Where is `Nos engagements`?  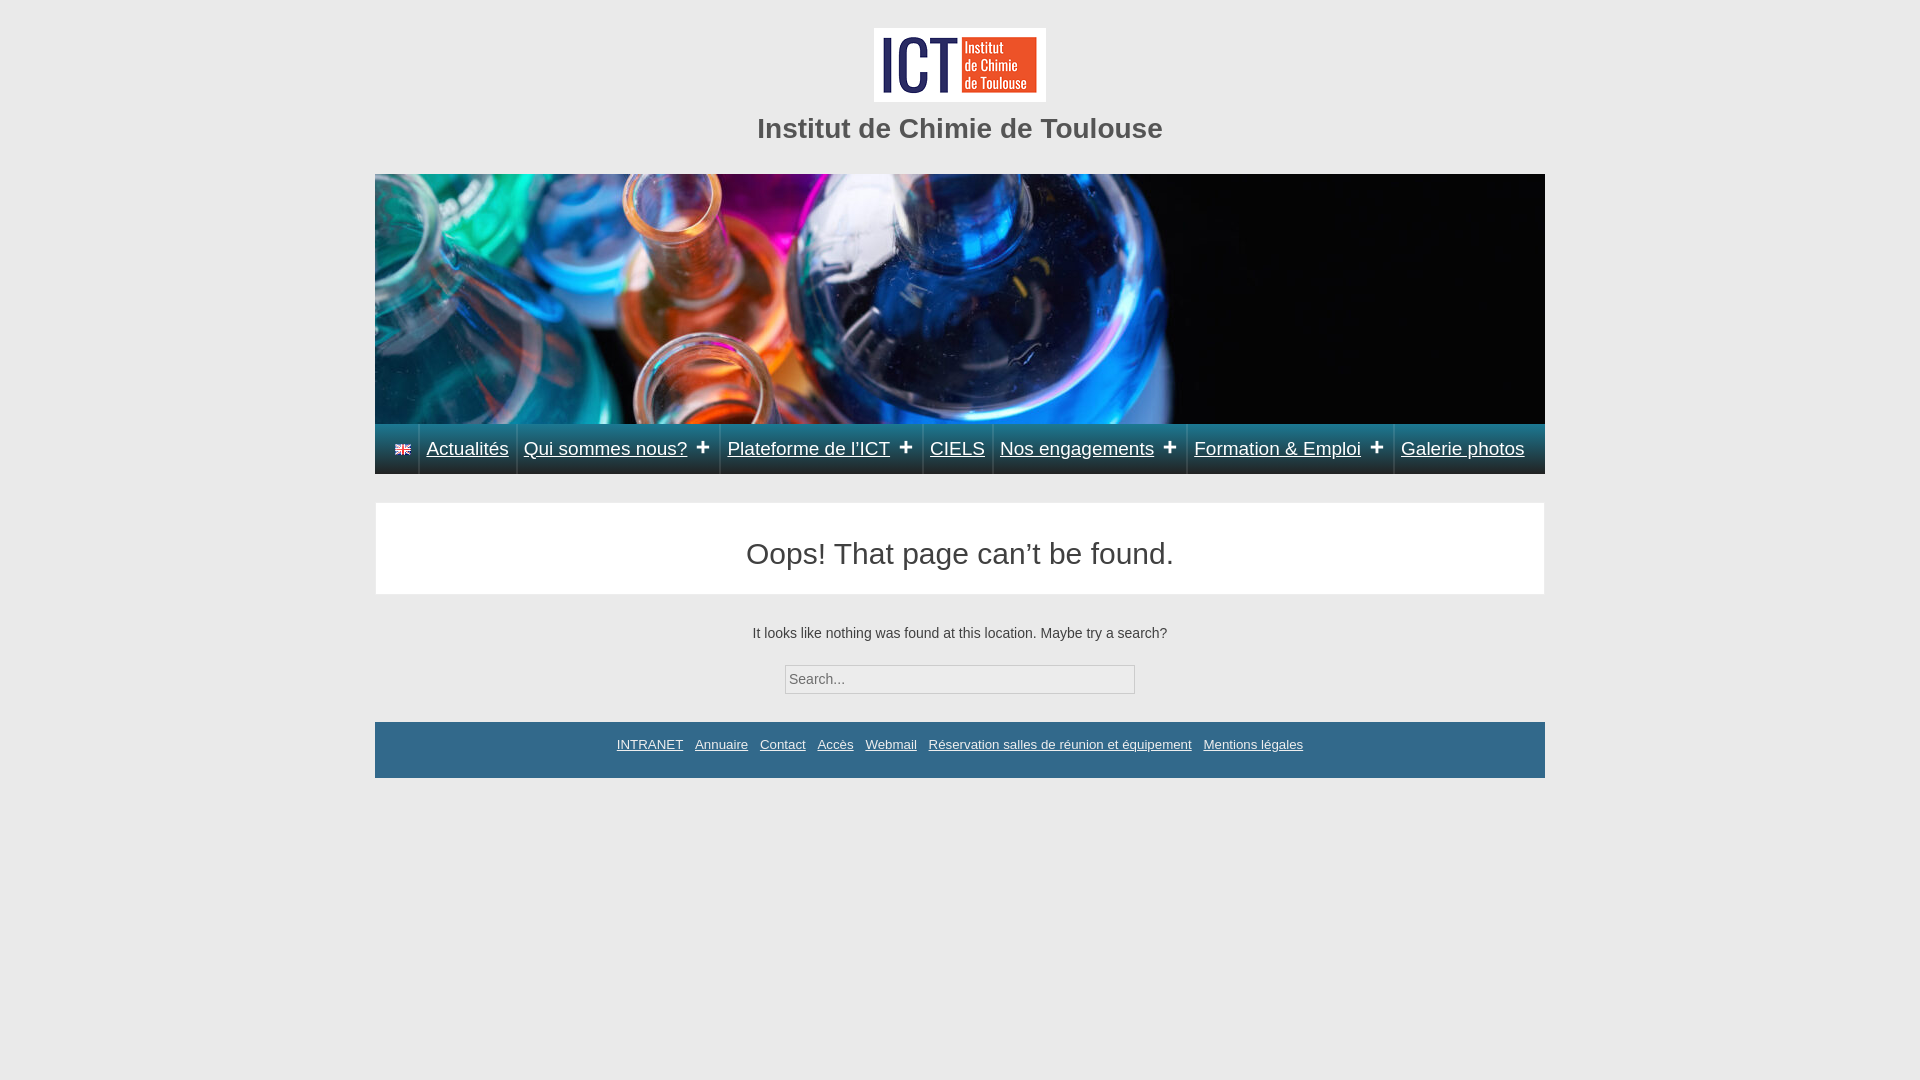 Nos engagements is located at coordinates (1089, 449).